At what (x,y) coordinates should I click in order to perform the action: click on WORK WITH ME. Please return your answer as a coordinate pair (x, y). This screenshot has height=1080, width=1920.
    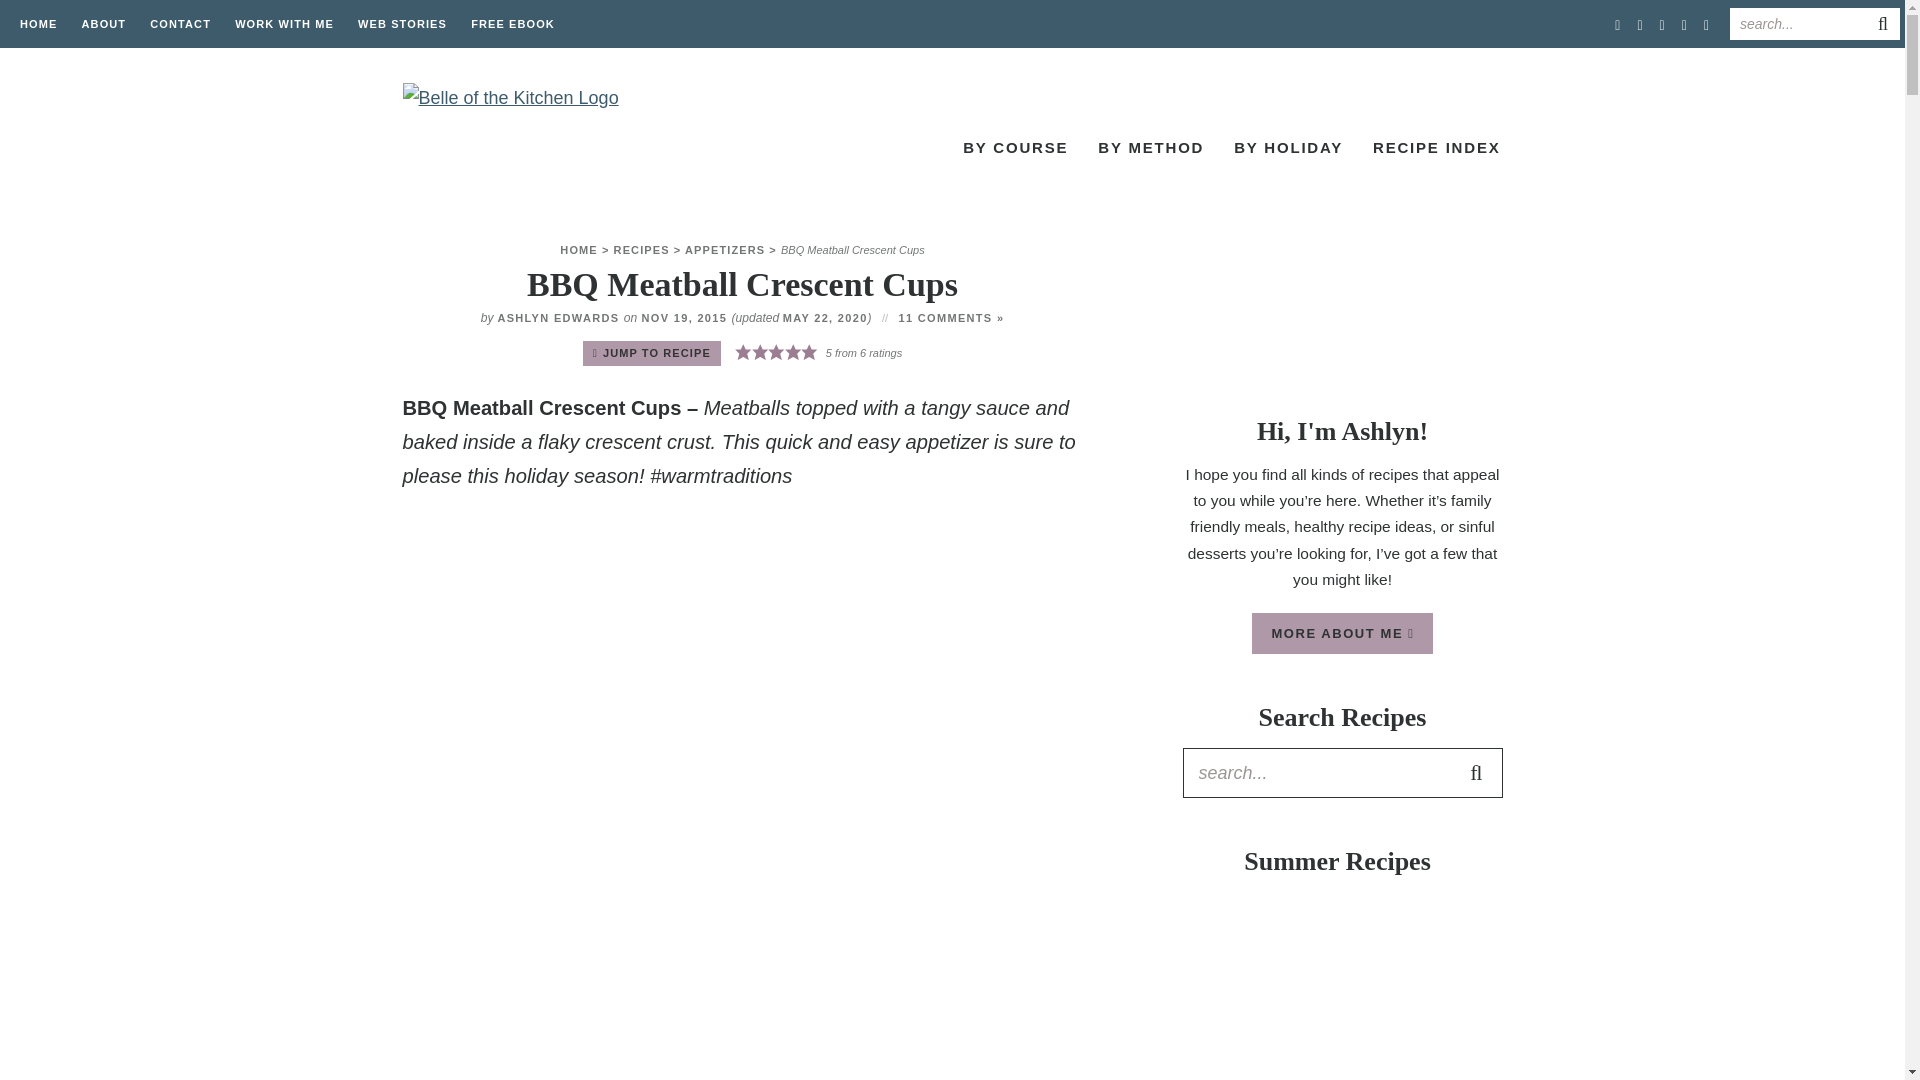
    Looking at the image, I should click on (284, 24).